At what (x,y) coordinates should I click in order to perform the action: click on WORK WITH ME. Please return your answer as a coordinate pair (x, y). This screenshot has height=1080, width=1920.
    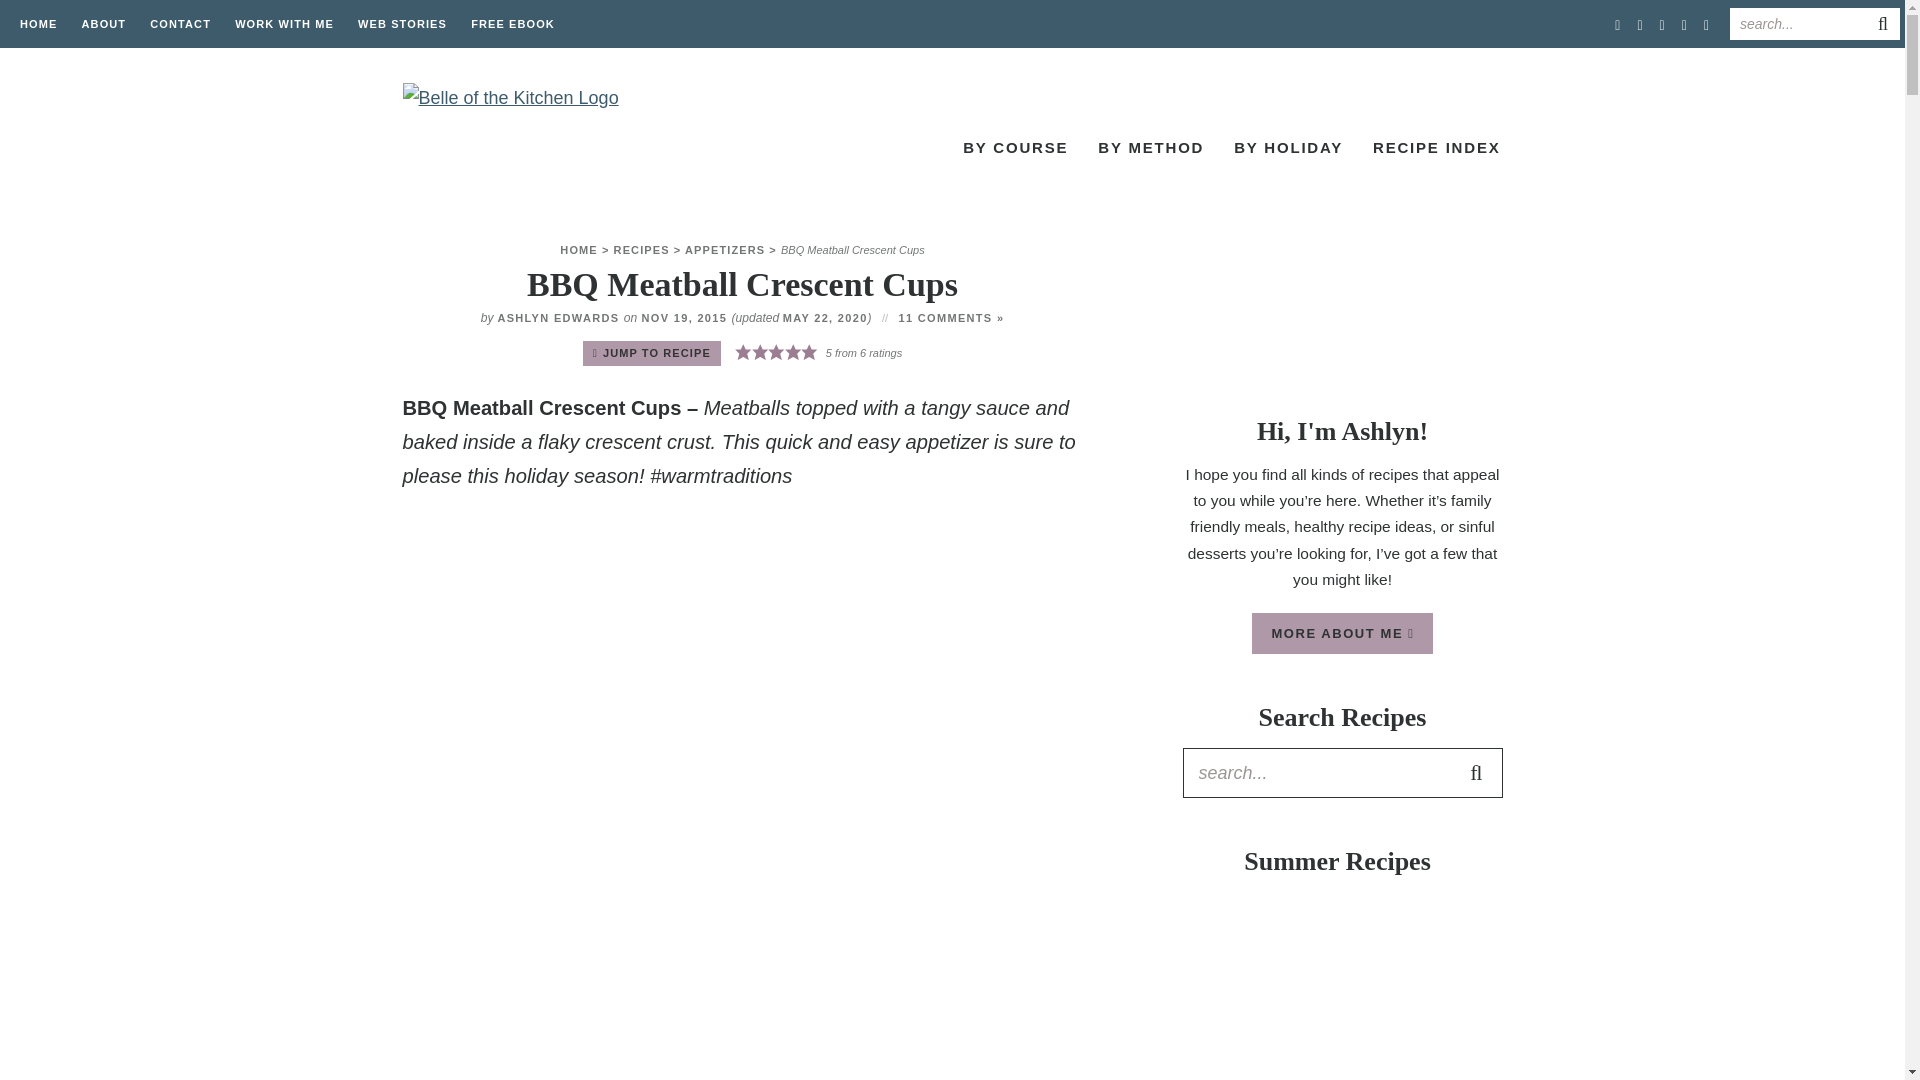
    Looking at the image, I should click on (284, 24).